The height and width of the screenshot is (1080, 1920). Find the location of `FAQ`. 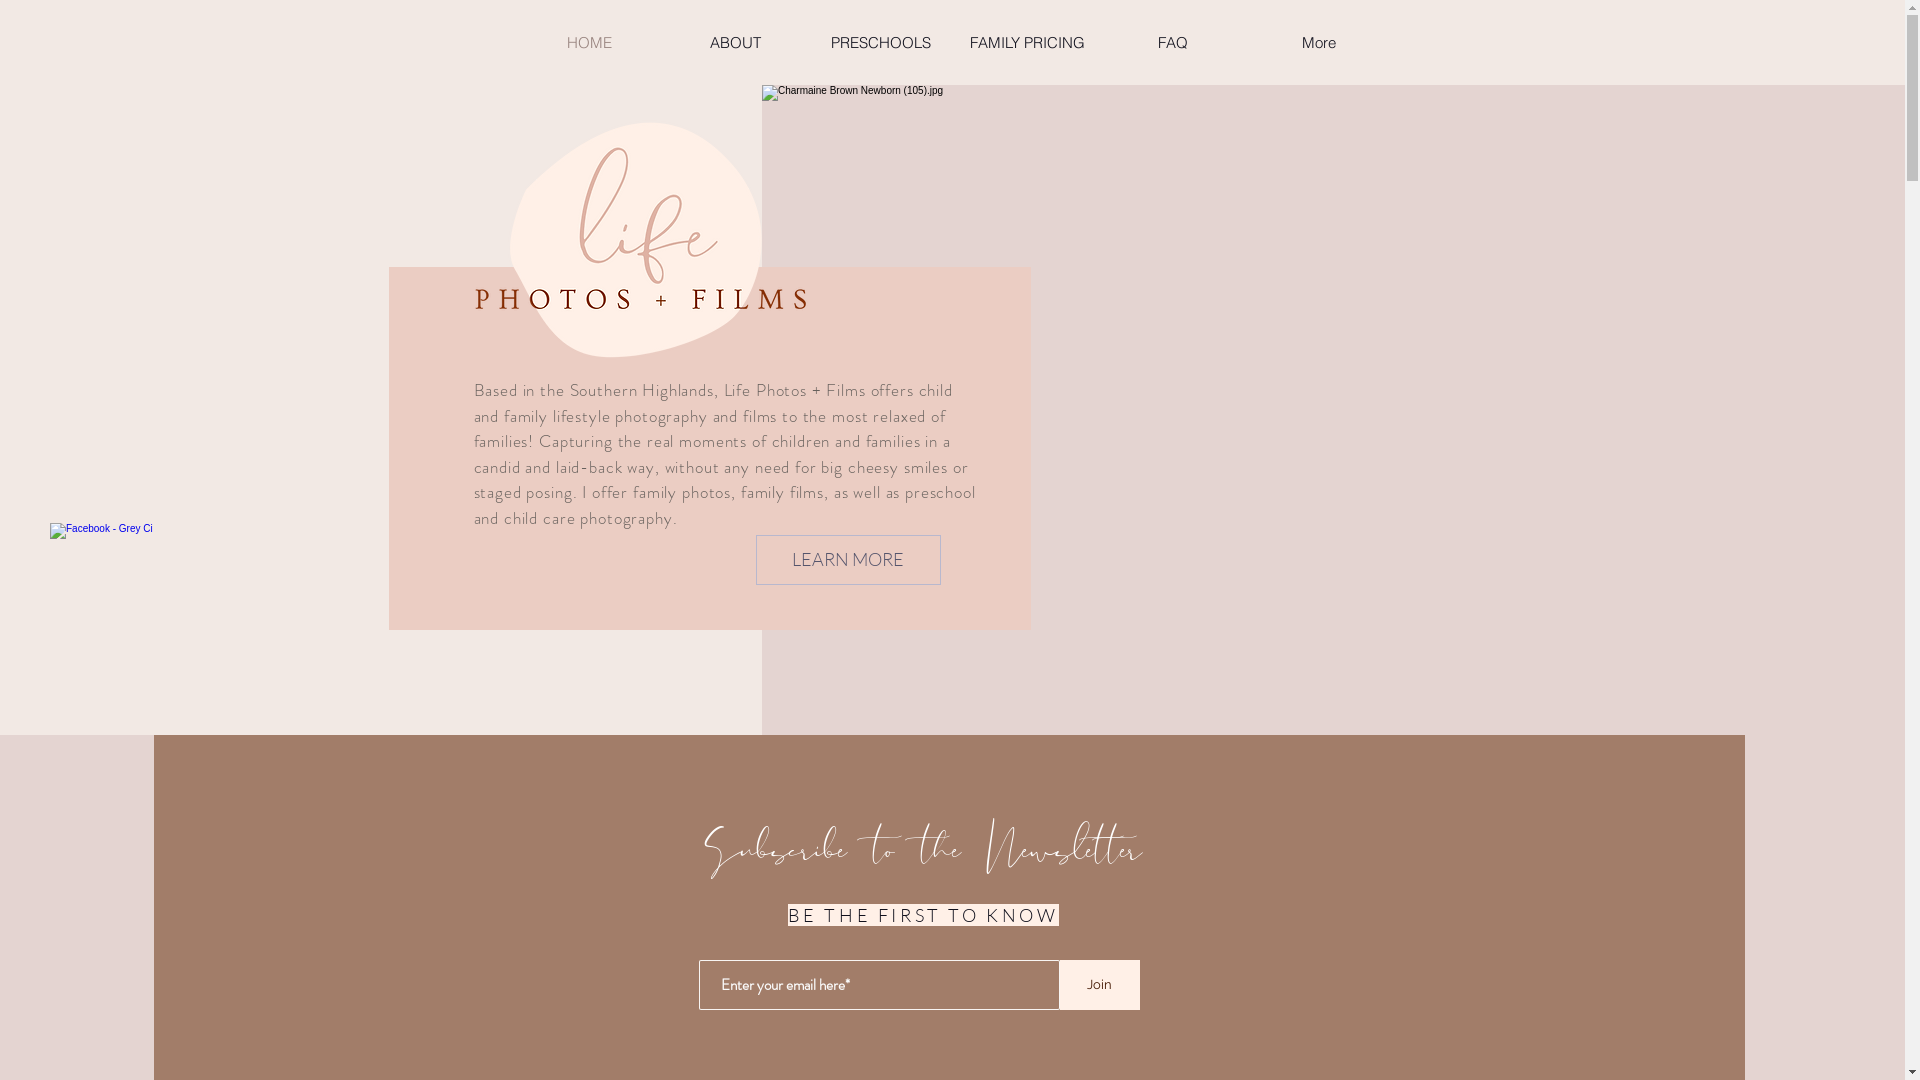

FAQ is located at coordinates (1173, 42).